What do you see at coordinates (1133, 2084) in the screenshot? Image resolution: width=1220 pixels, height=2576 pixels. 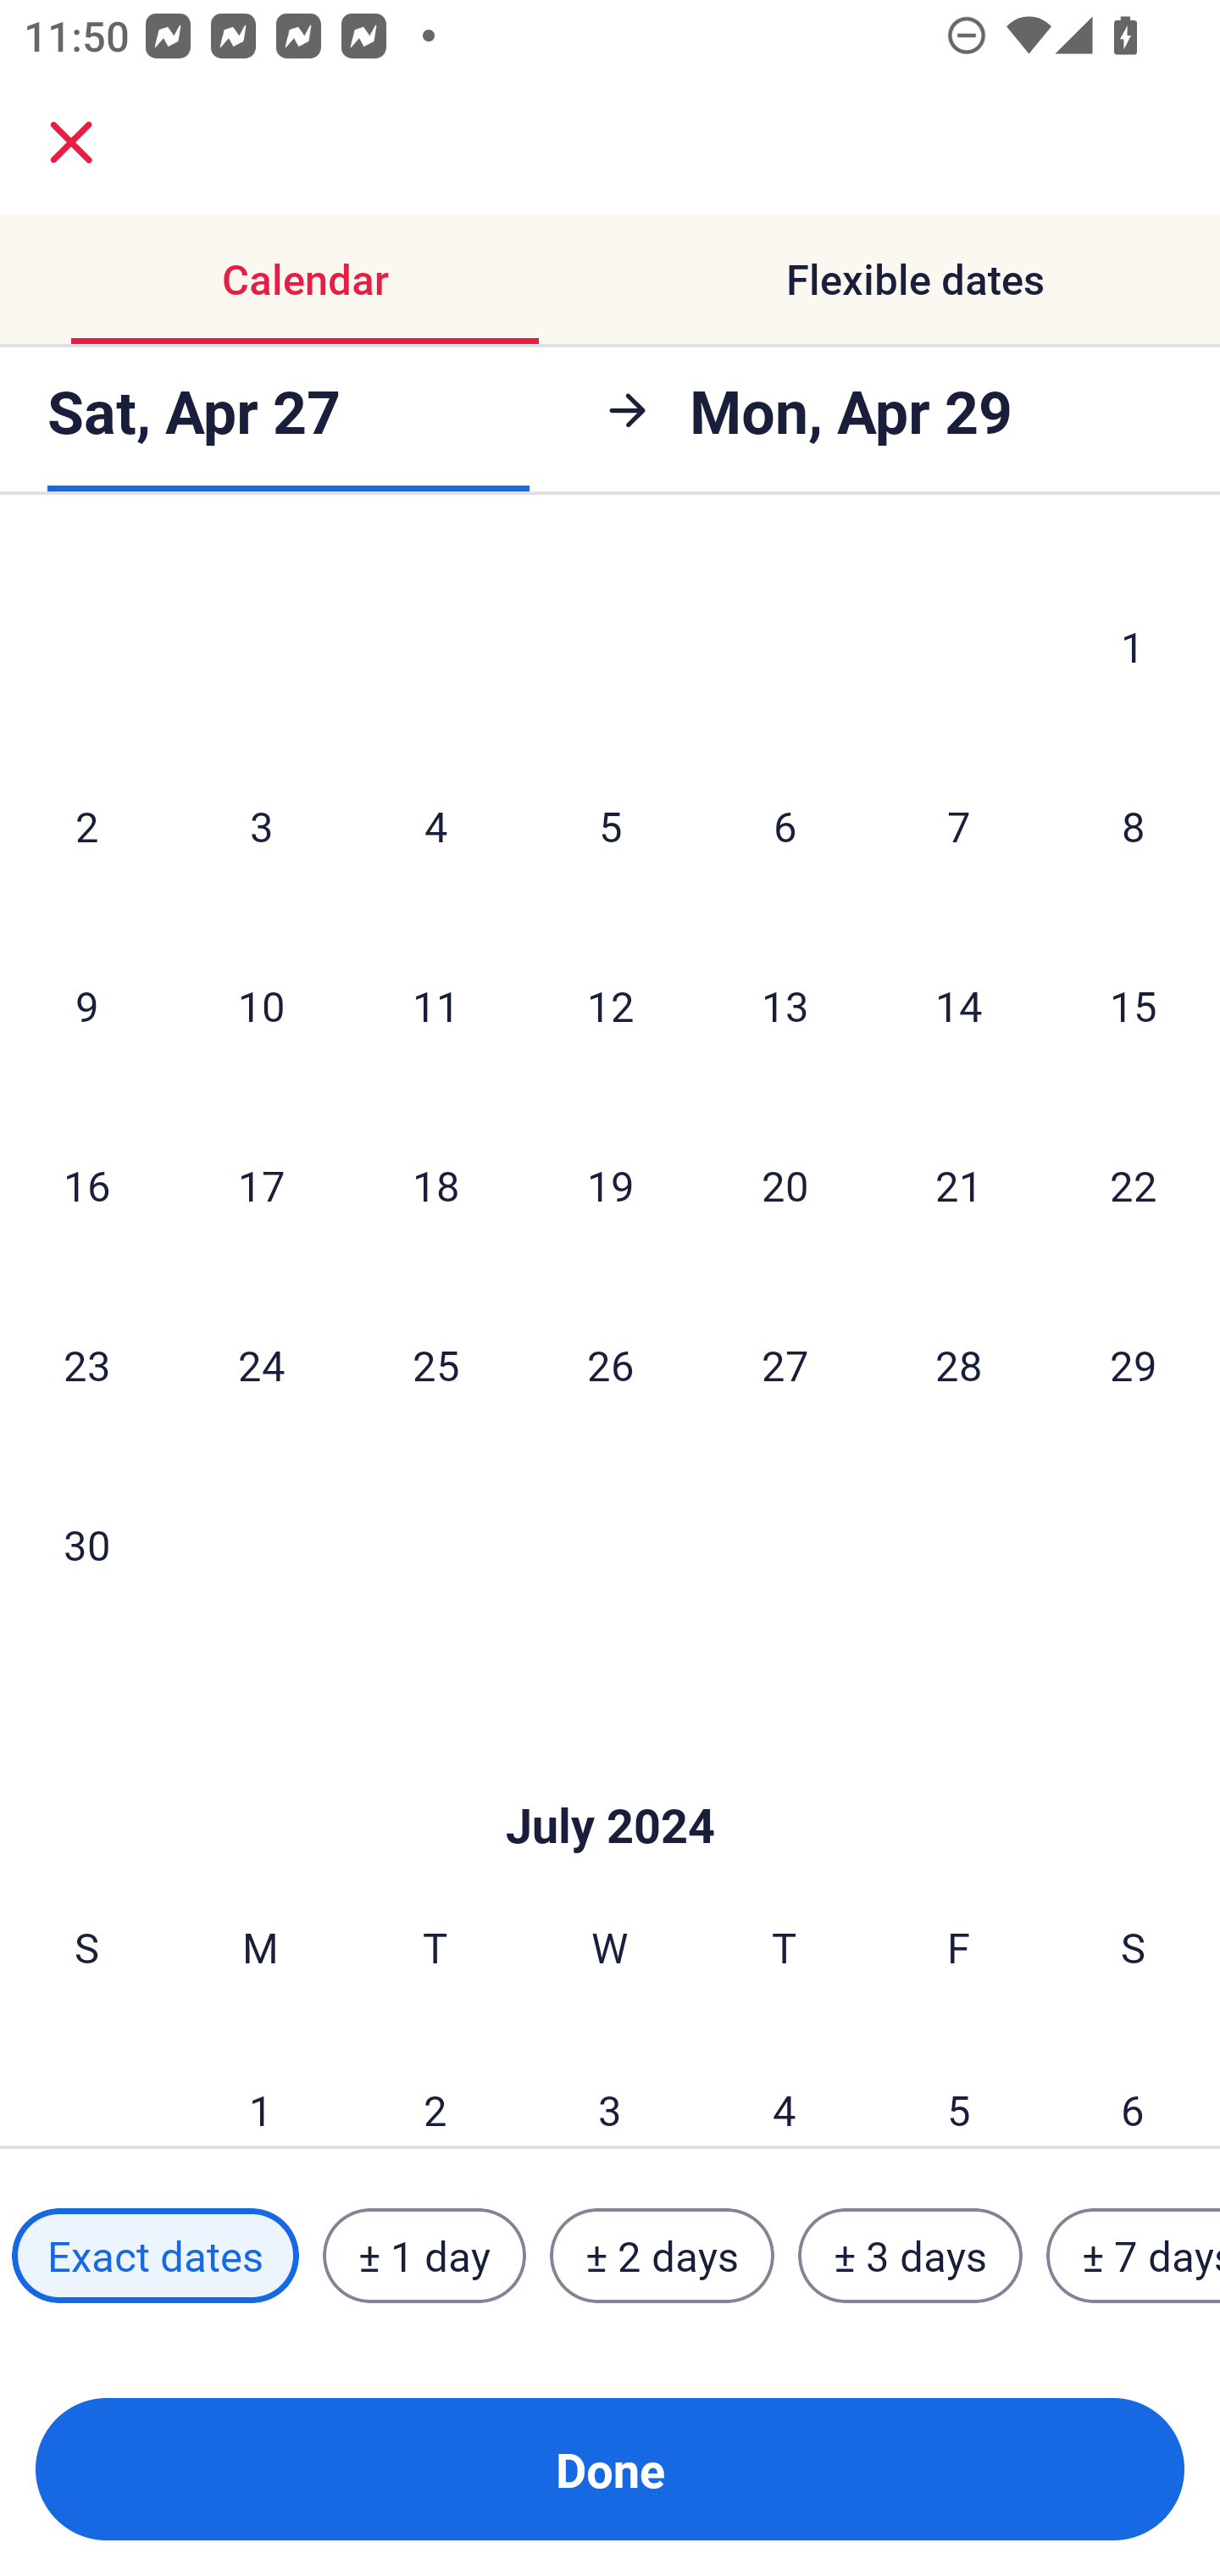 I see `6 Saturday, July 6, 2024` at bounding box center [1133, 2084].